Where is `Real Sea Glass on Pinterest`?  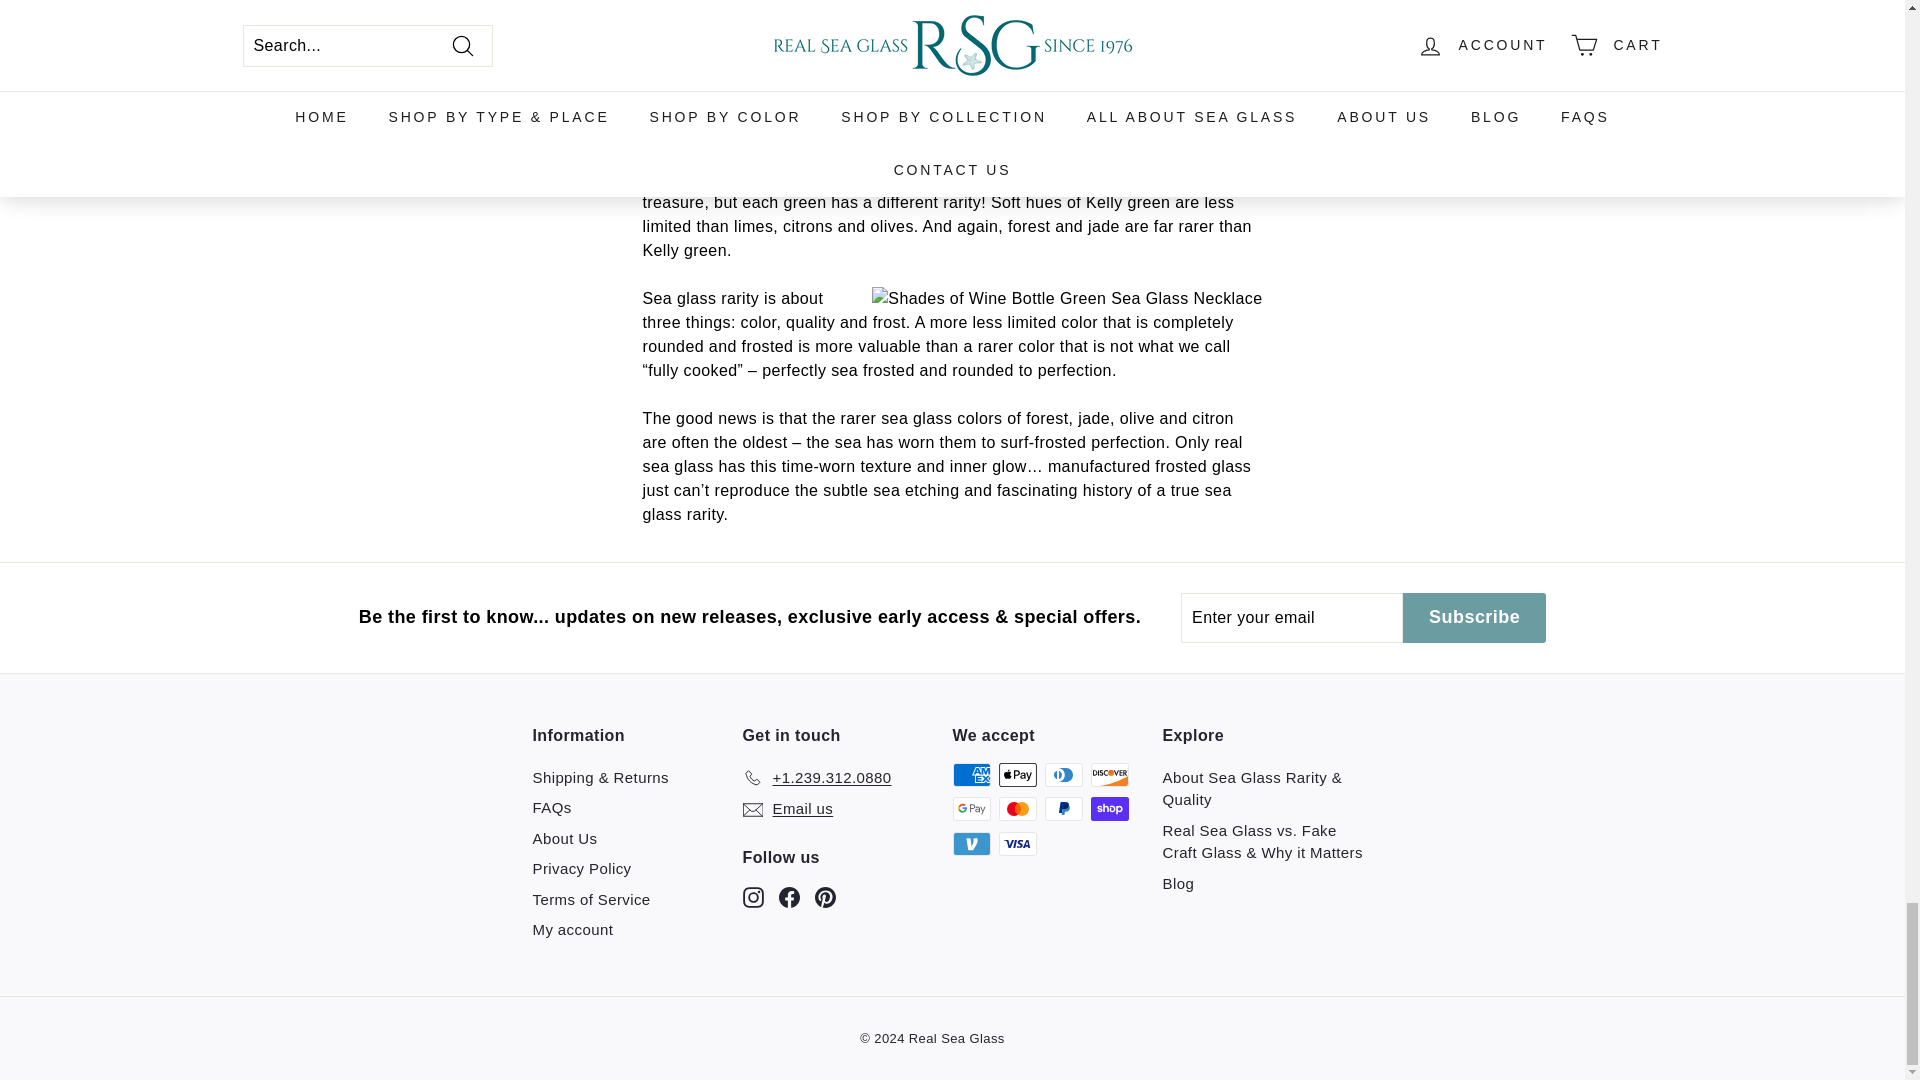 Real Sea Glass on Pinterest is located at coordinates (824, 896).